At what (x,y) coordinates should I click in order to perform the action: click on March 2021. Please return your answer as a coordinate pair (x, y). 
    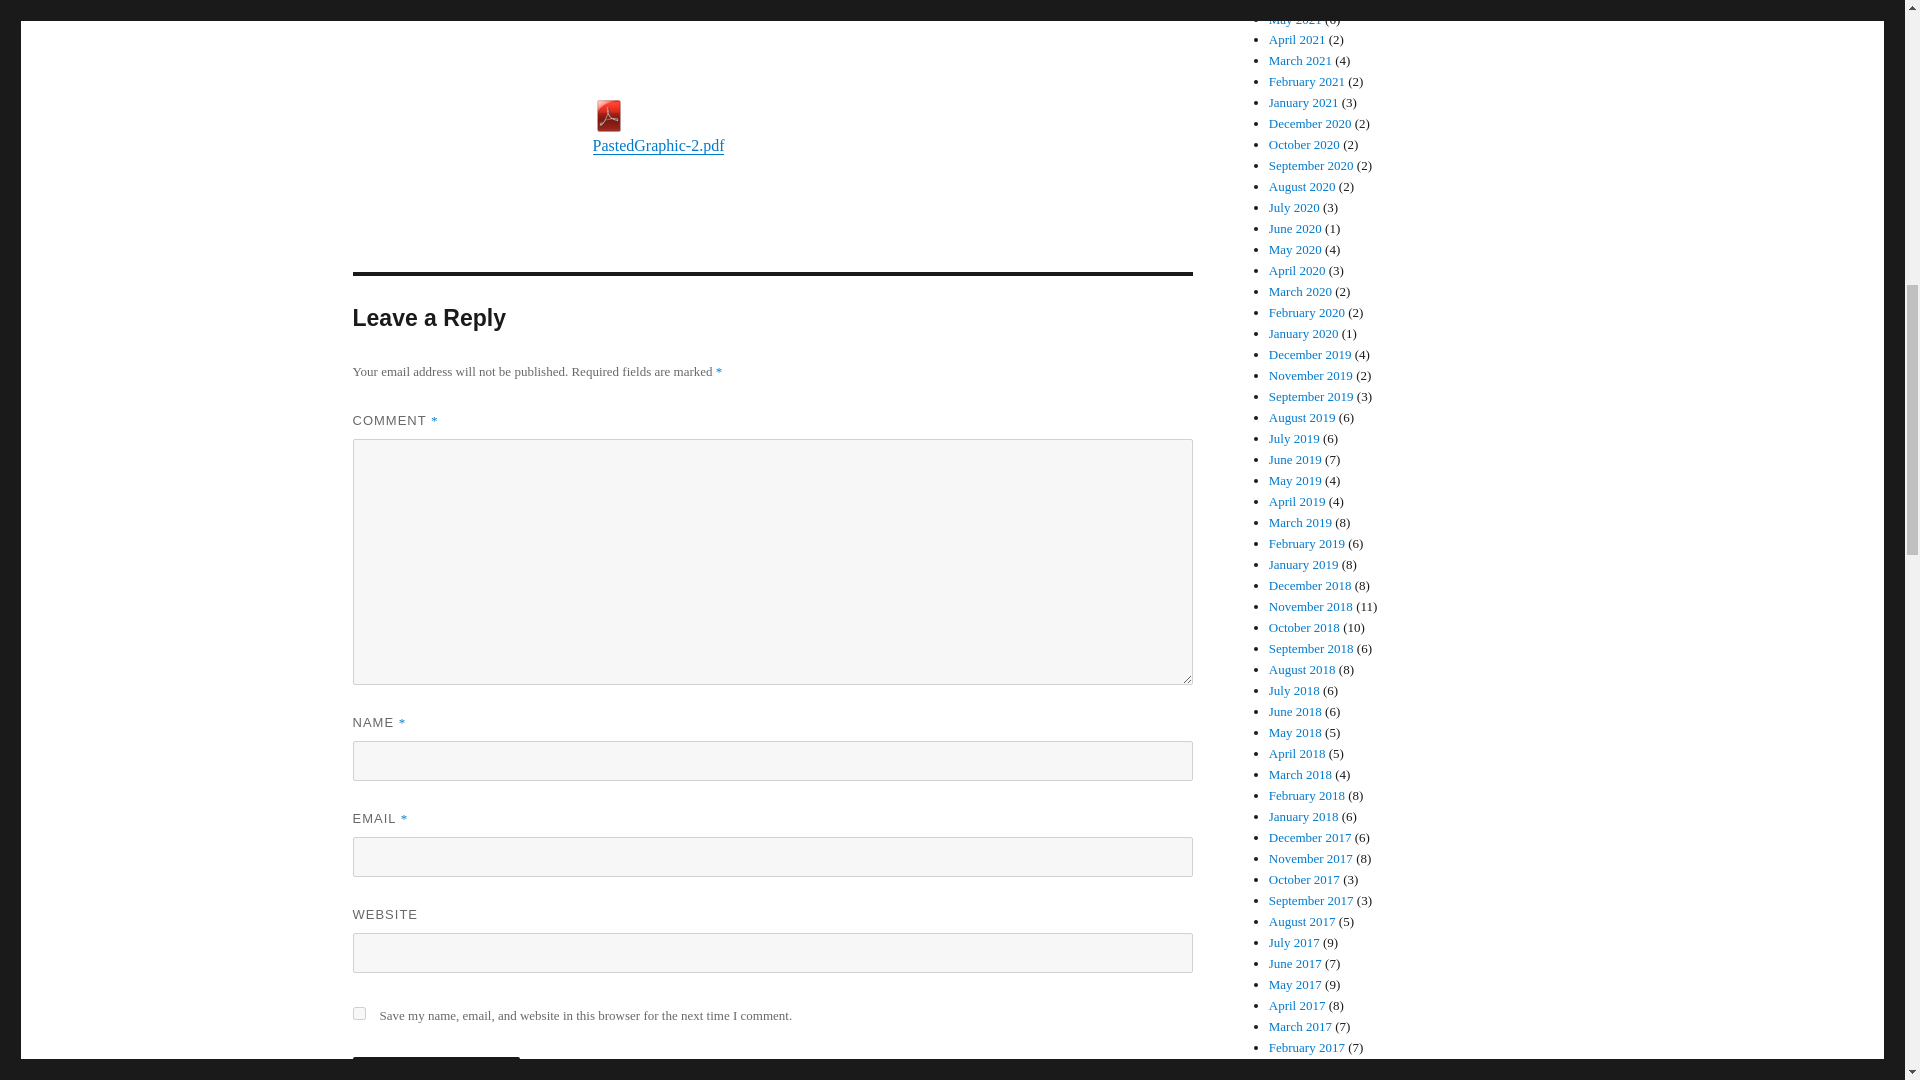
    Looking at the image, I should click on (1300, 60).